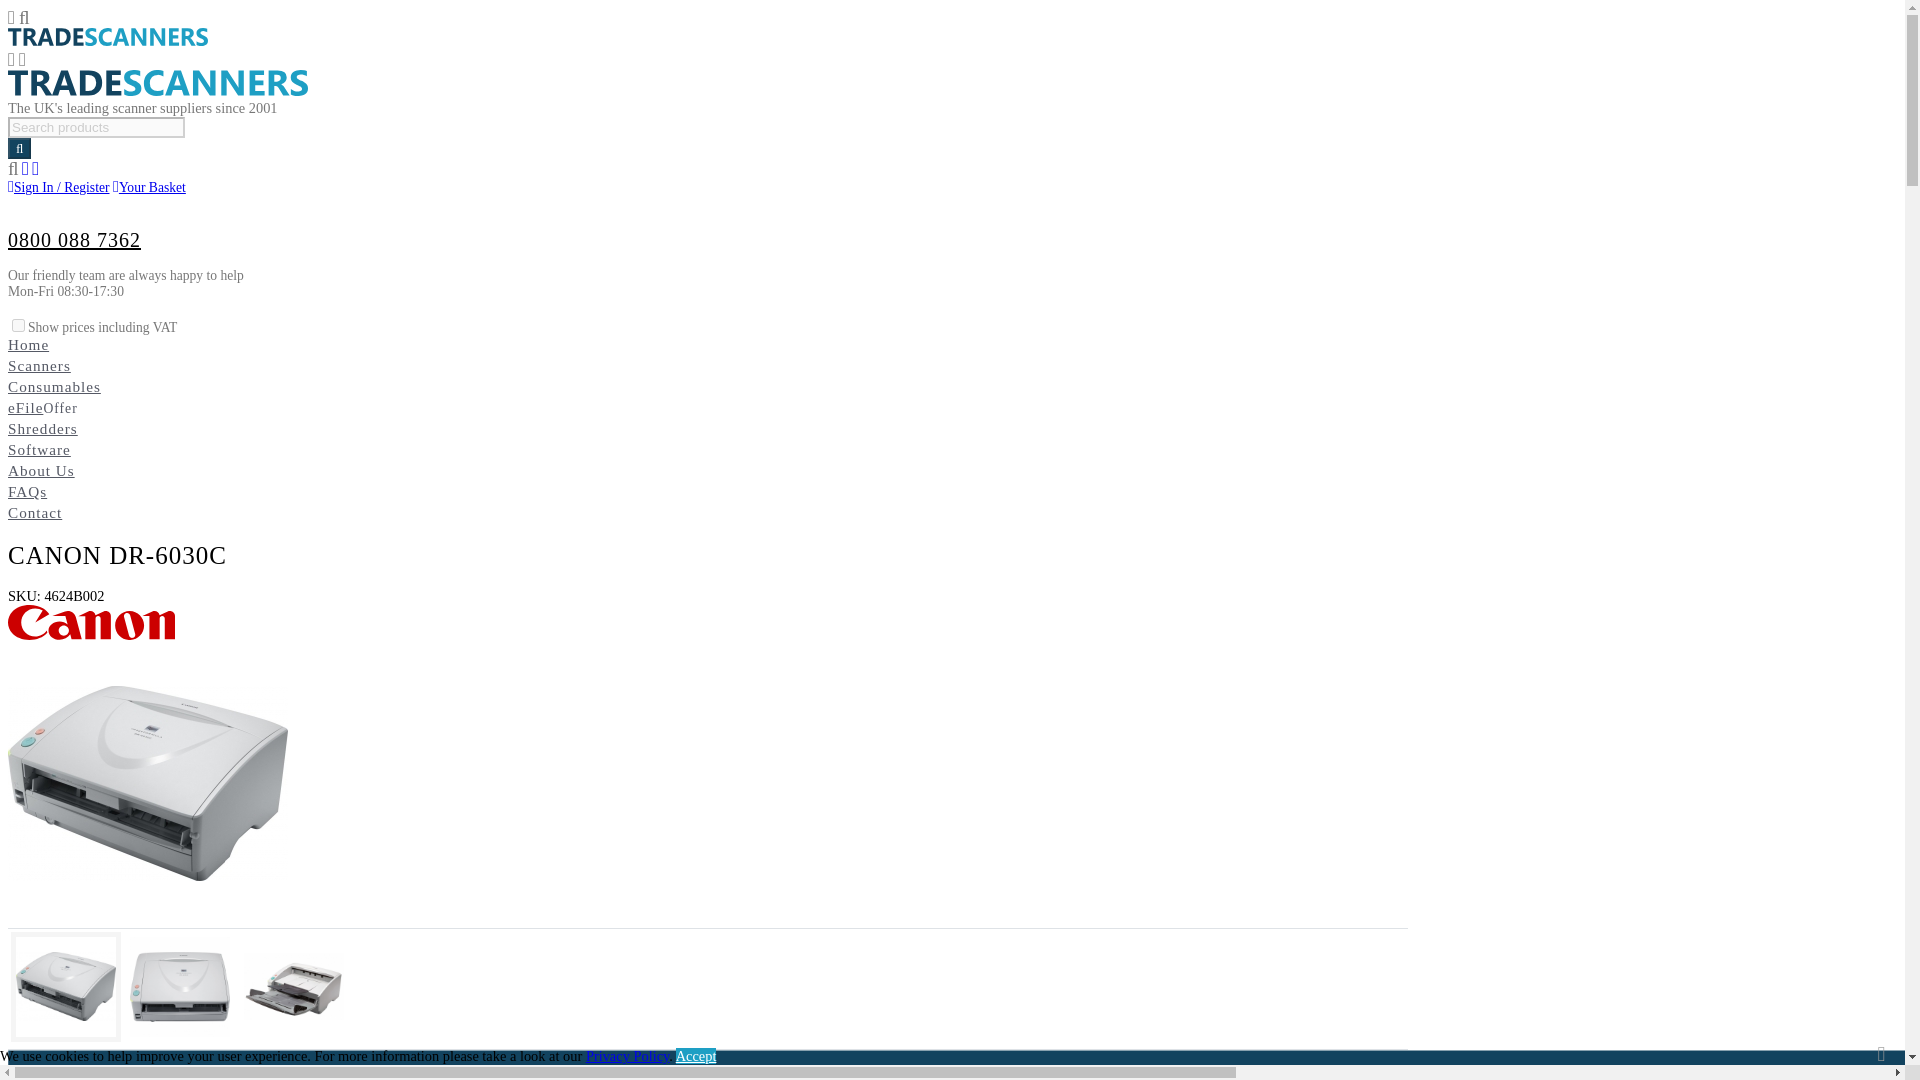  I want to click on Consumables, so click(54, 386).